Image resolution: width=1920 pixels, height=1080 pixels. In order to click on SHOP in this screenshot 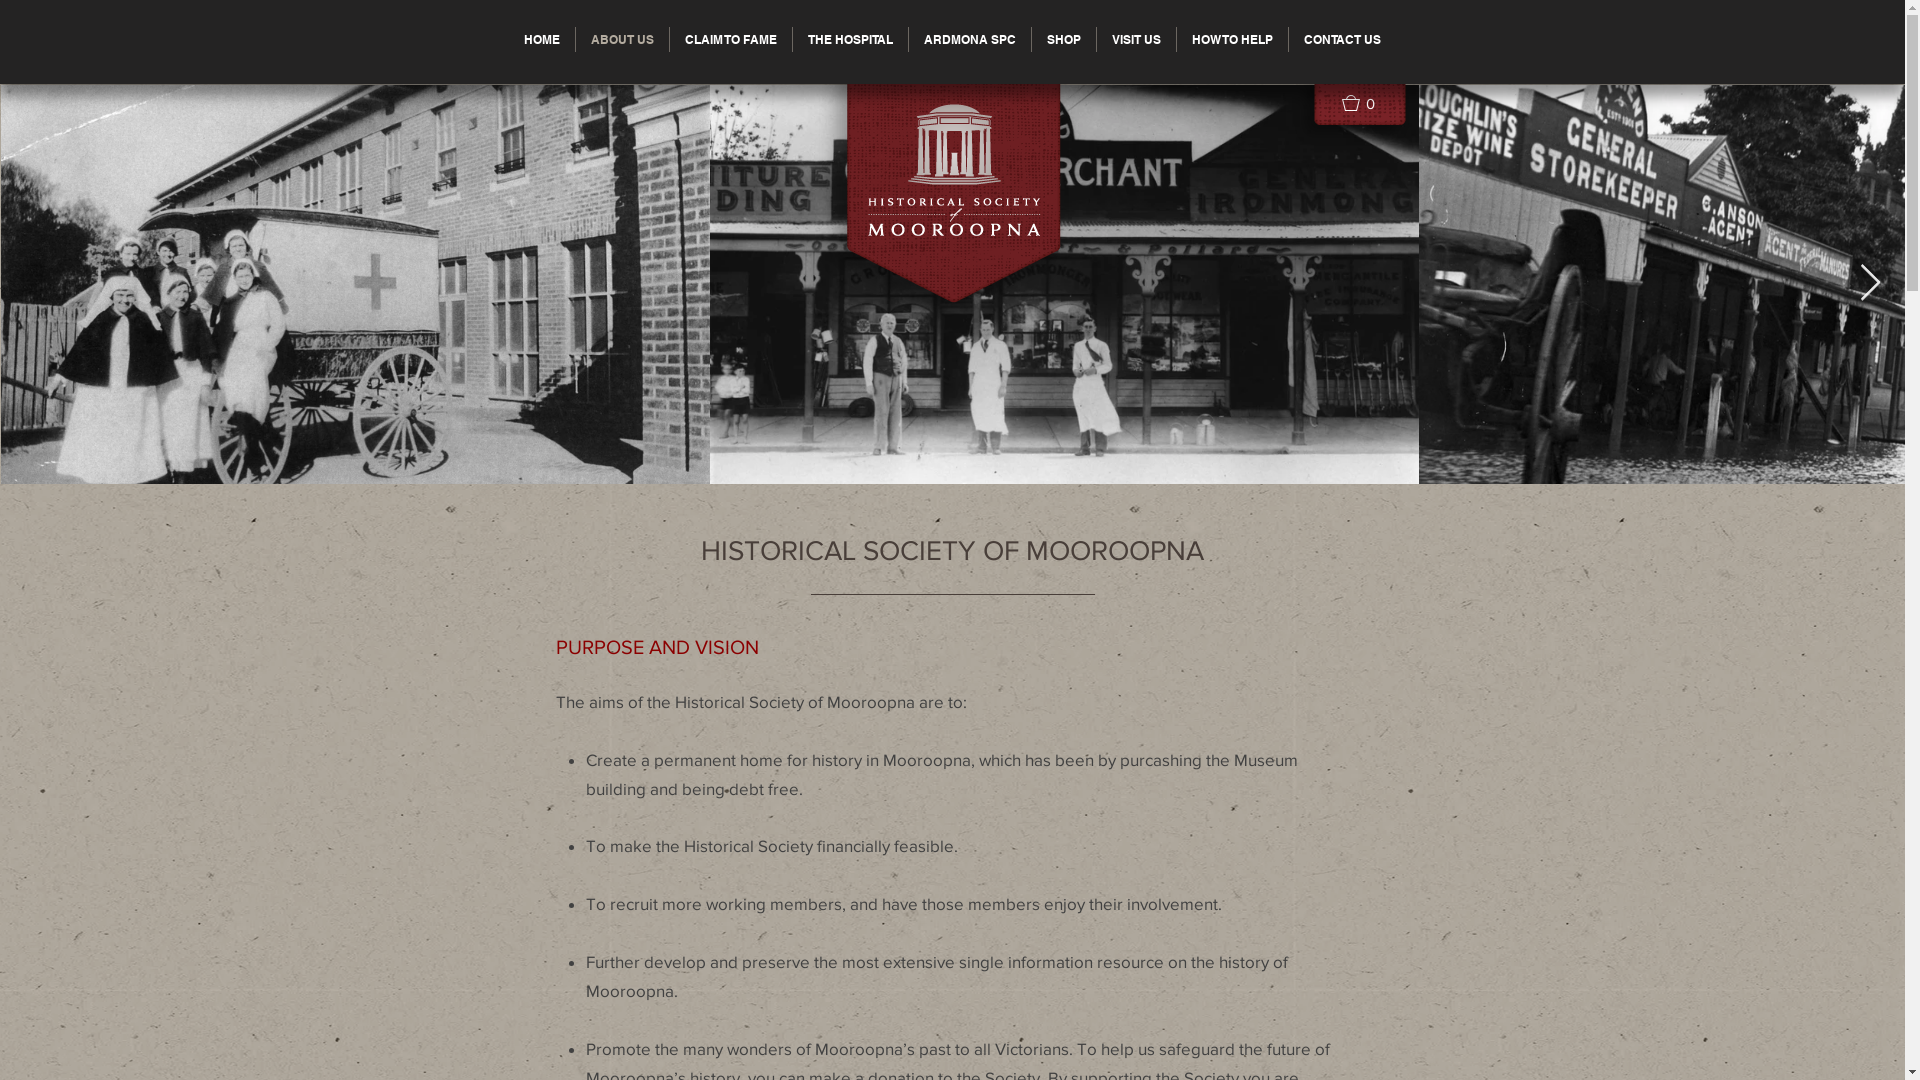, I will do `click(1064, 40)`.